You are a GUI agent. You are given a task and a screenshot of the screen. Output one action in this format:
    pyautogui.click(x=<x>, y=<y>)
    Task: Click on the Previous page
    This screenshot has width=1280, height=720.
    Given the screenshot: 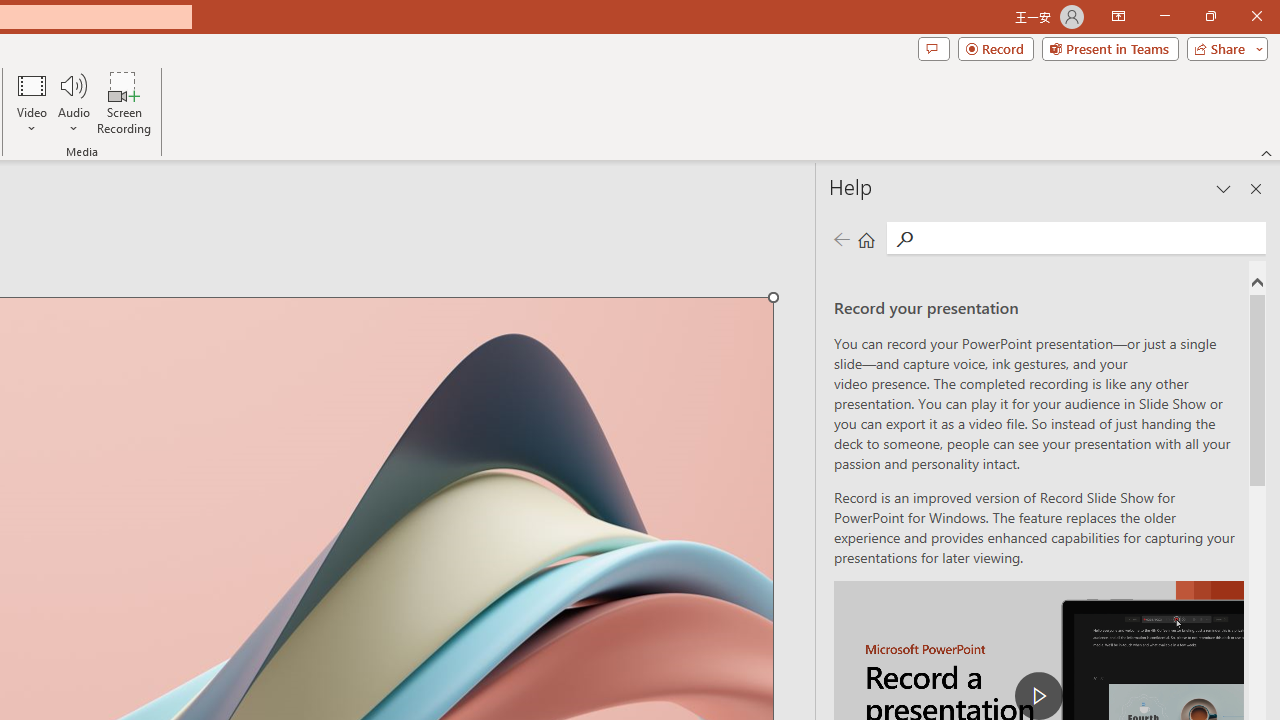 What is the action you would take?
    pyautogui.click(x=841, y=238)
    